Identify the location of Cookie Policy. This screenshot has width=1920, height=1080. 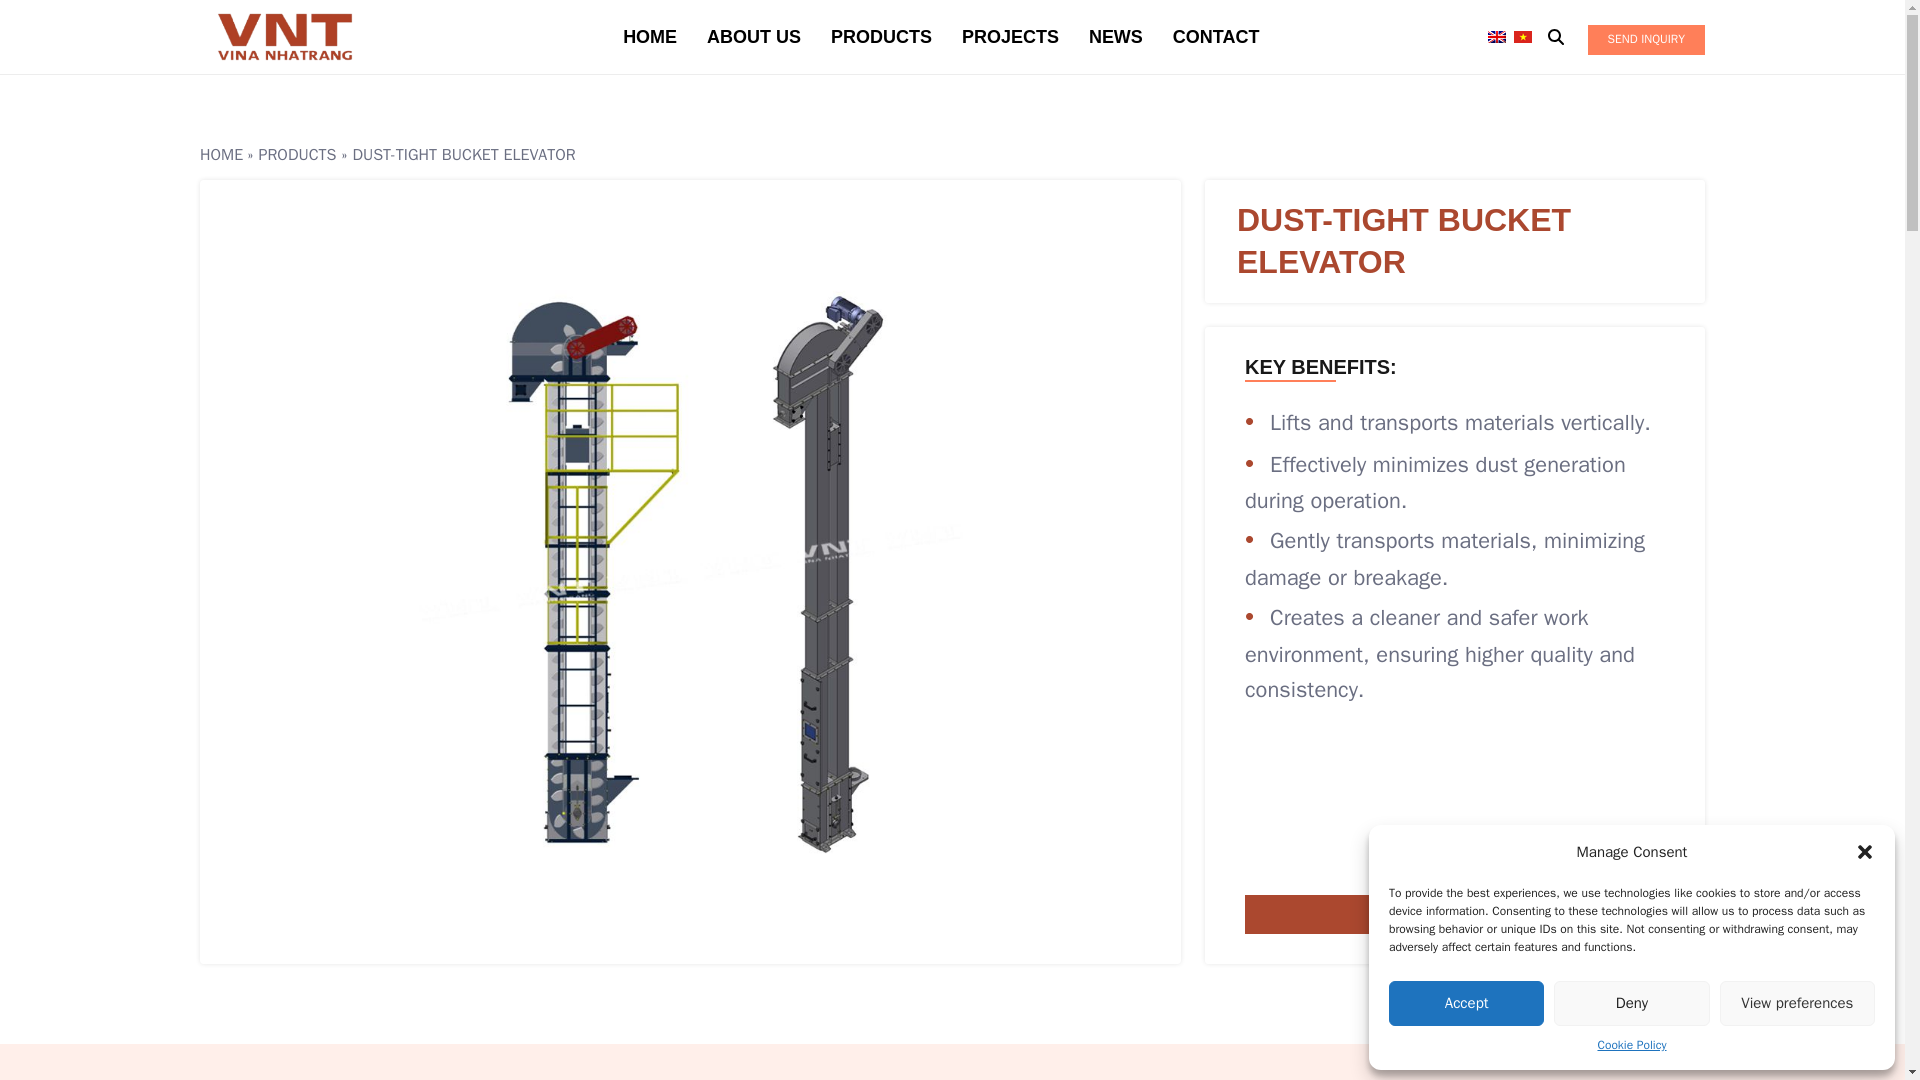
(1632, 1045).